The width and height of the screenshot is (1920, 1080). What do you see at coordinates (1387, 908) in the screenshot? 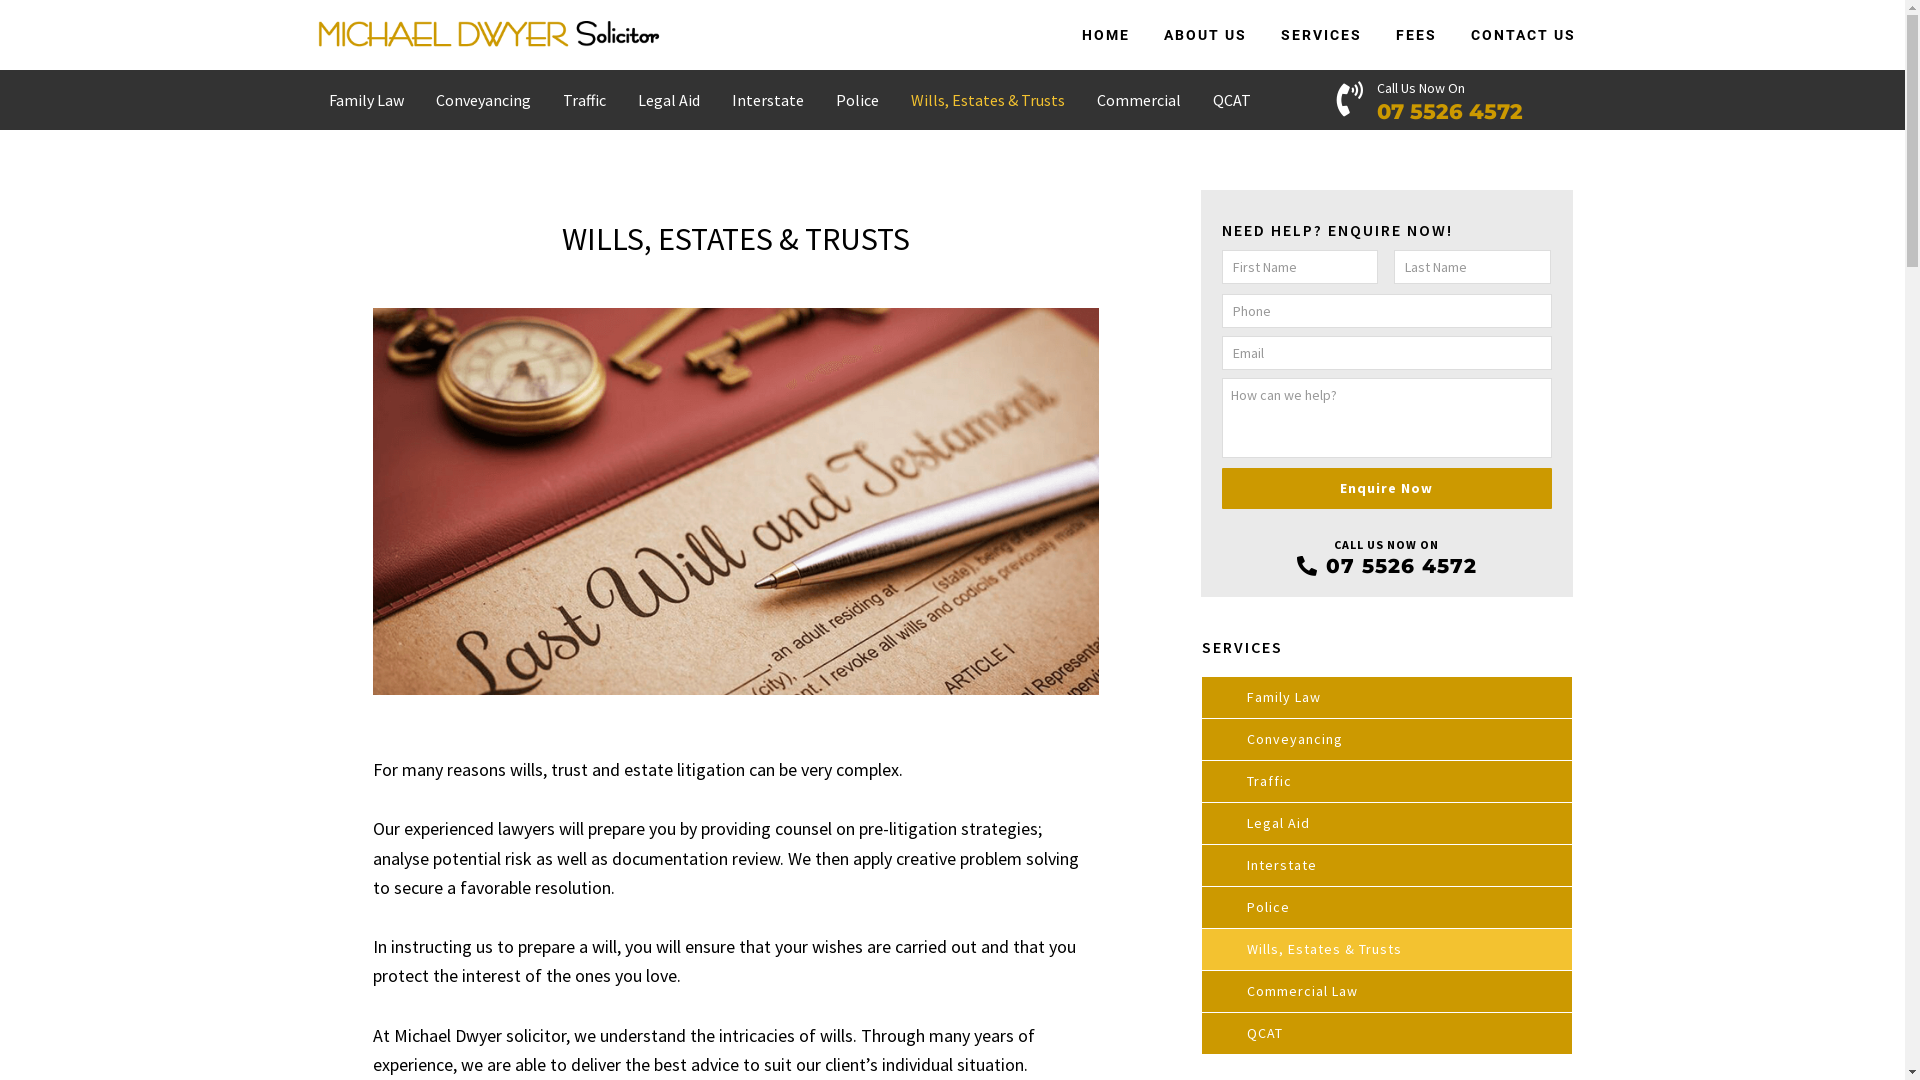
I see `Police` at bounding box center [1387, 908].